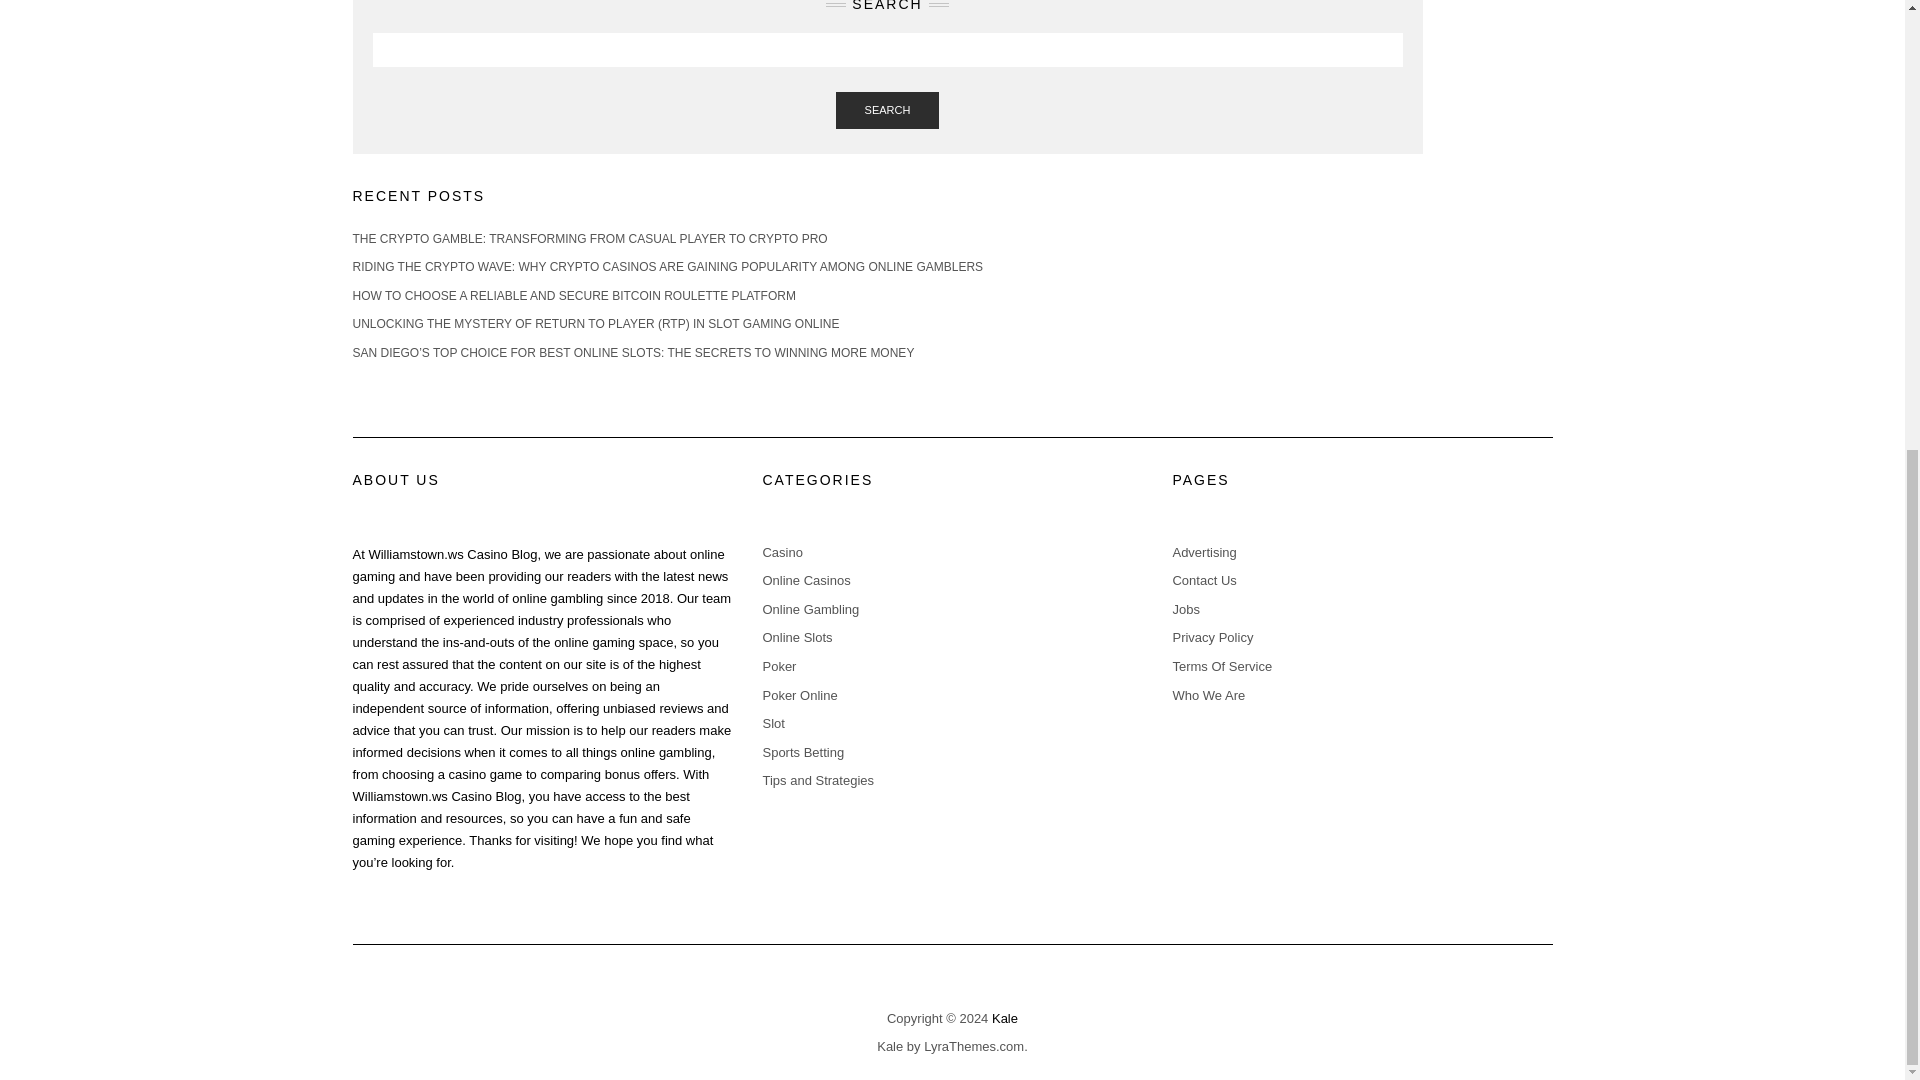 This screenshot has height=1080, width=1920. What do you see at coordinates (1212, 636) in the screenshot?
I see `Privacy Policy` at bounding box center [1212, 636].